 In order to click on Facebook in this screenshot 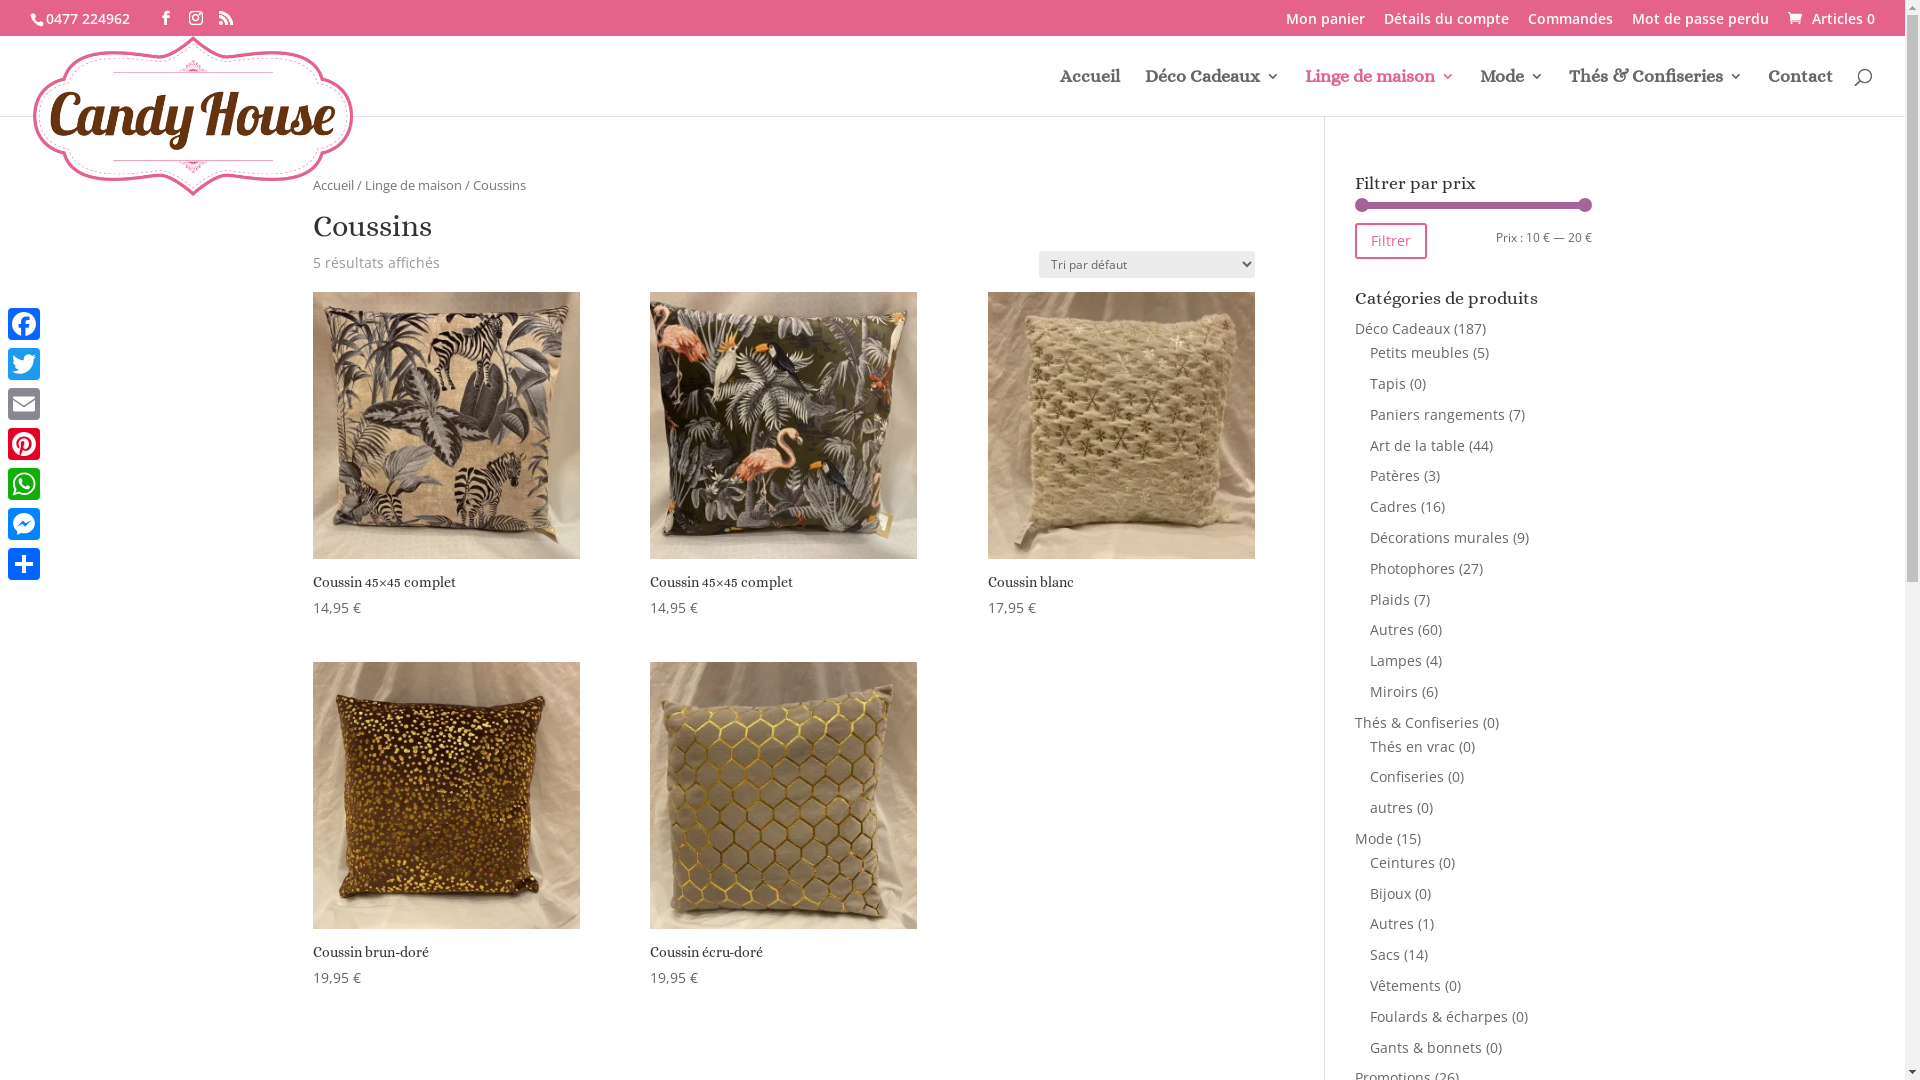, I will do `click(24, 324)`.